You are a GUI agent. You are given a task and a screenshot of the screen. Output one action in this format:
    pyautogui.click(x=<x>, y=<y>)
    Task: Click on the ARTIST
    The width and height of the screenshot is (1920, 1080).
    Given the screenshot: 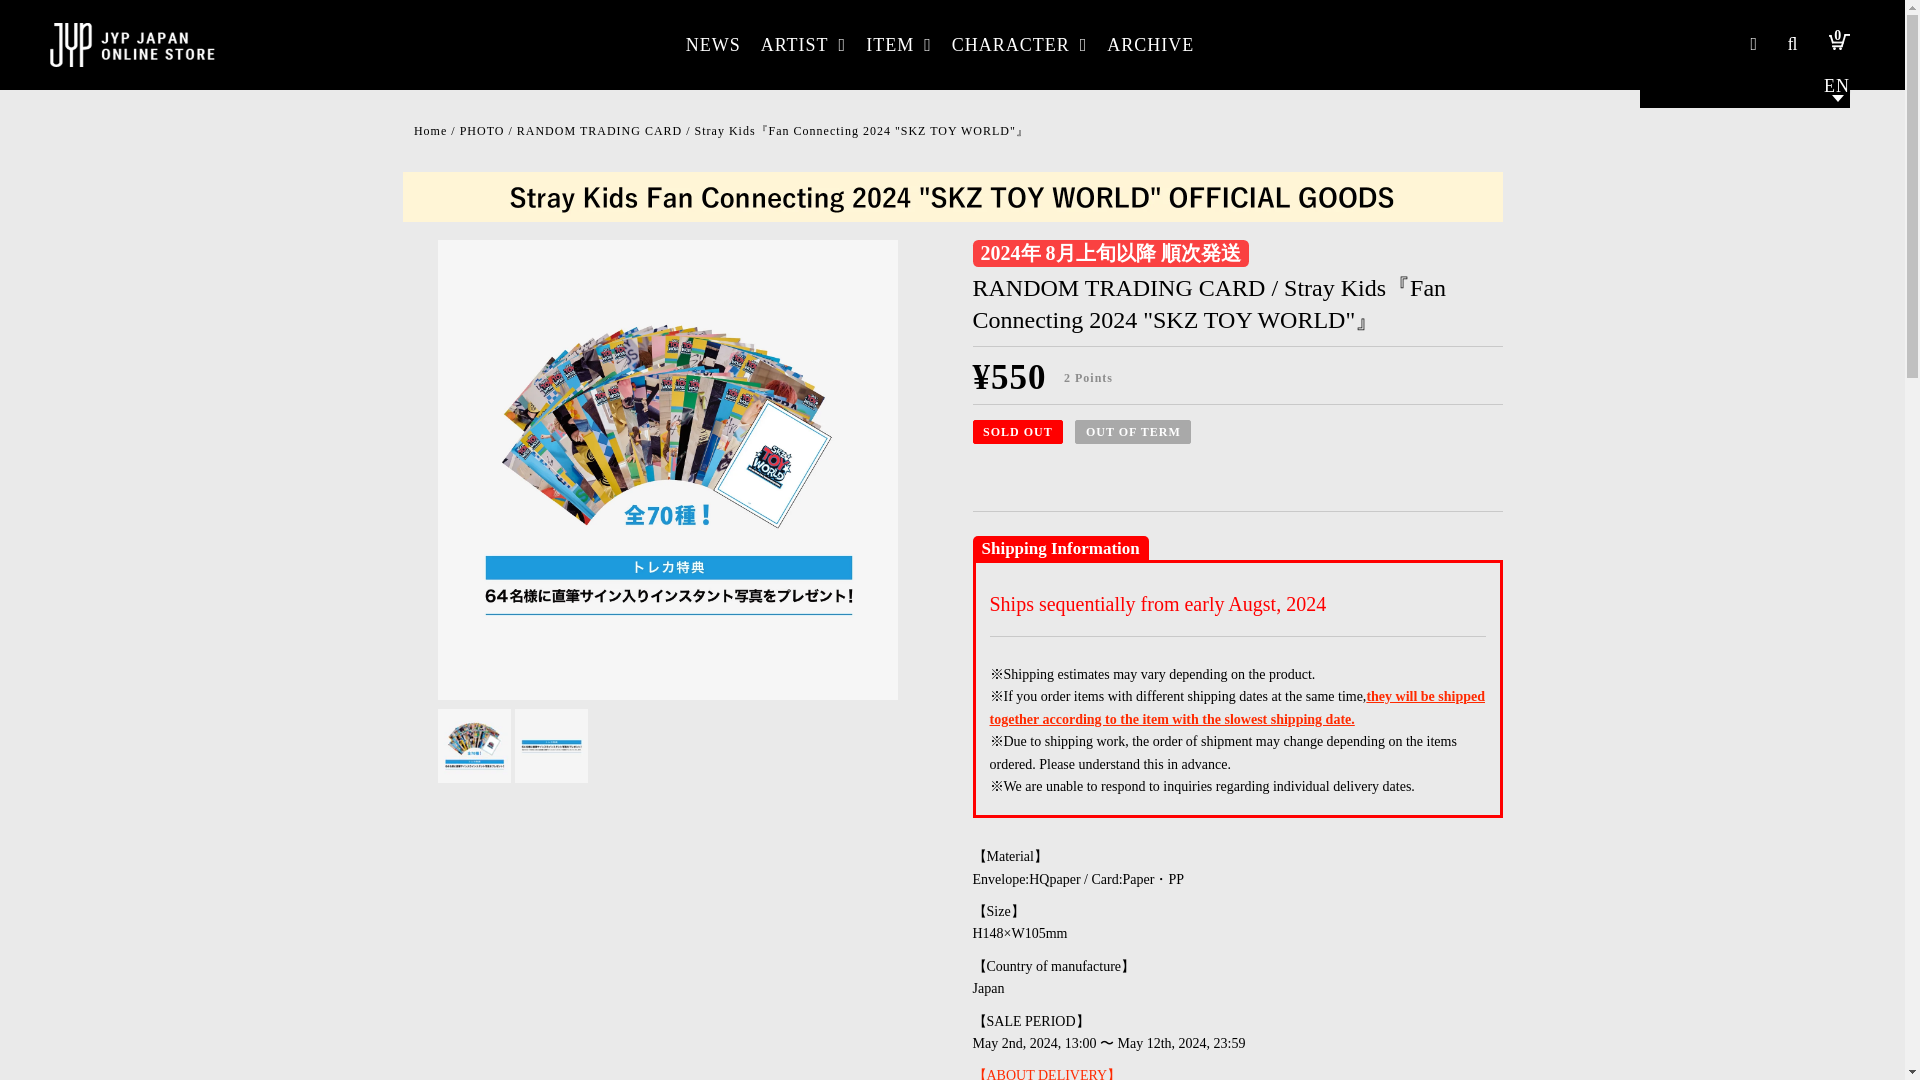 What is the action you would take?
    pyautogui.click(x=803, y=44)
    